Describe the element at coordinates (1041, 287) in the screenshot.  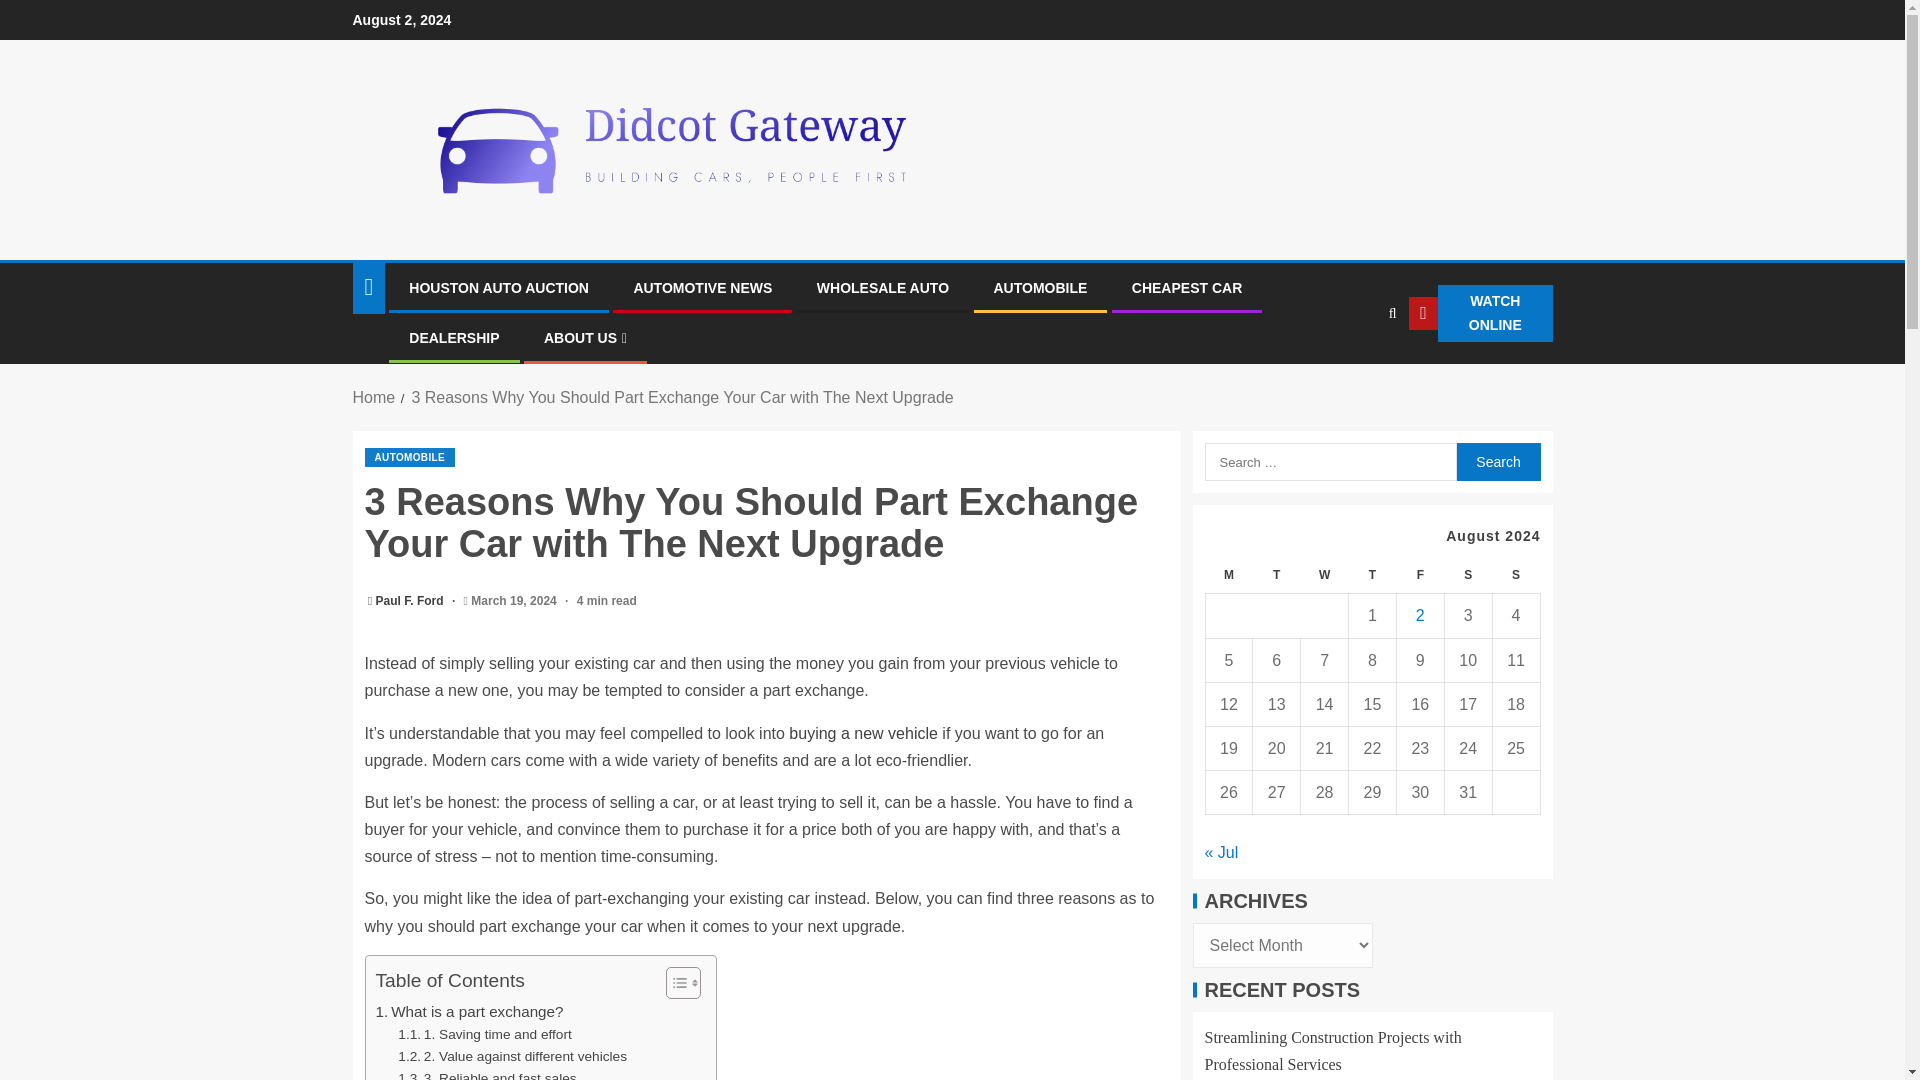
I see `AUTOMOBILE` at that location.